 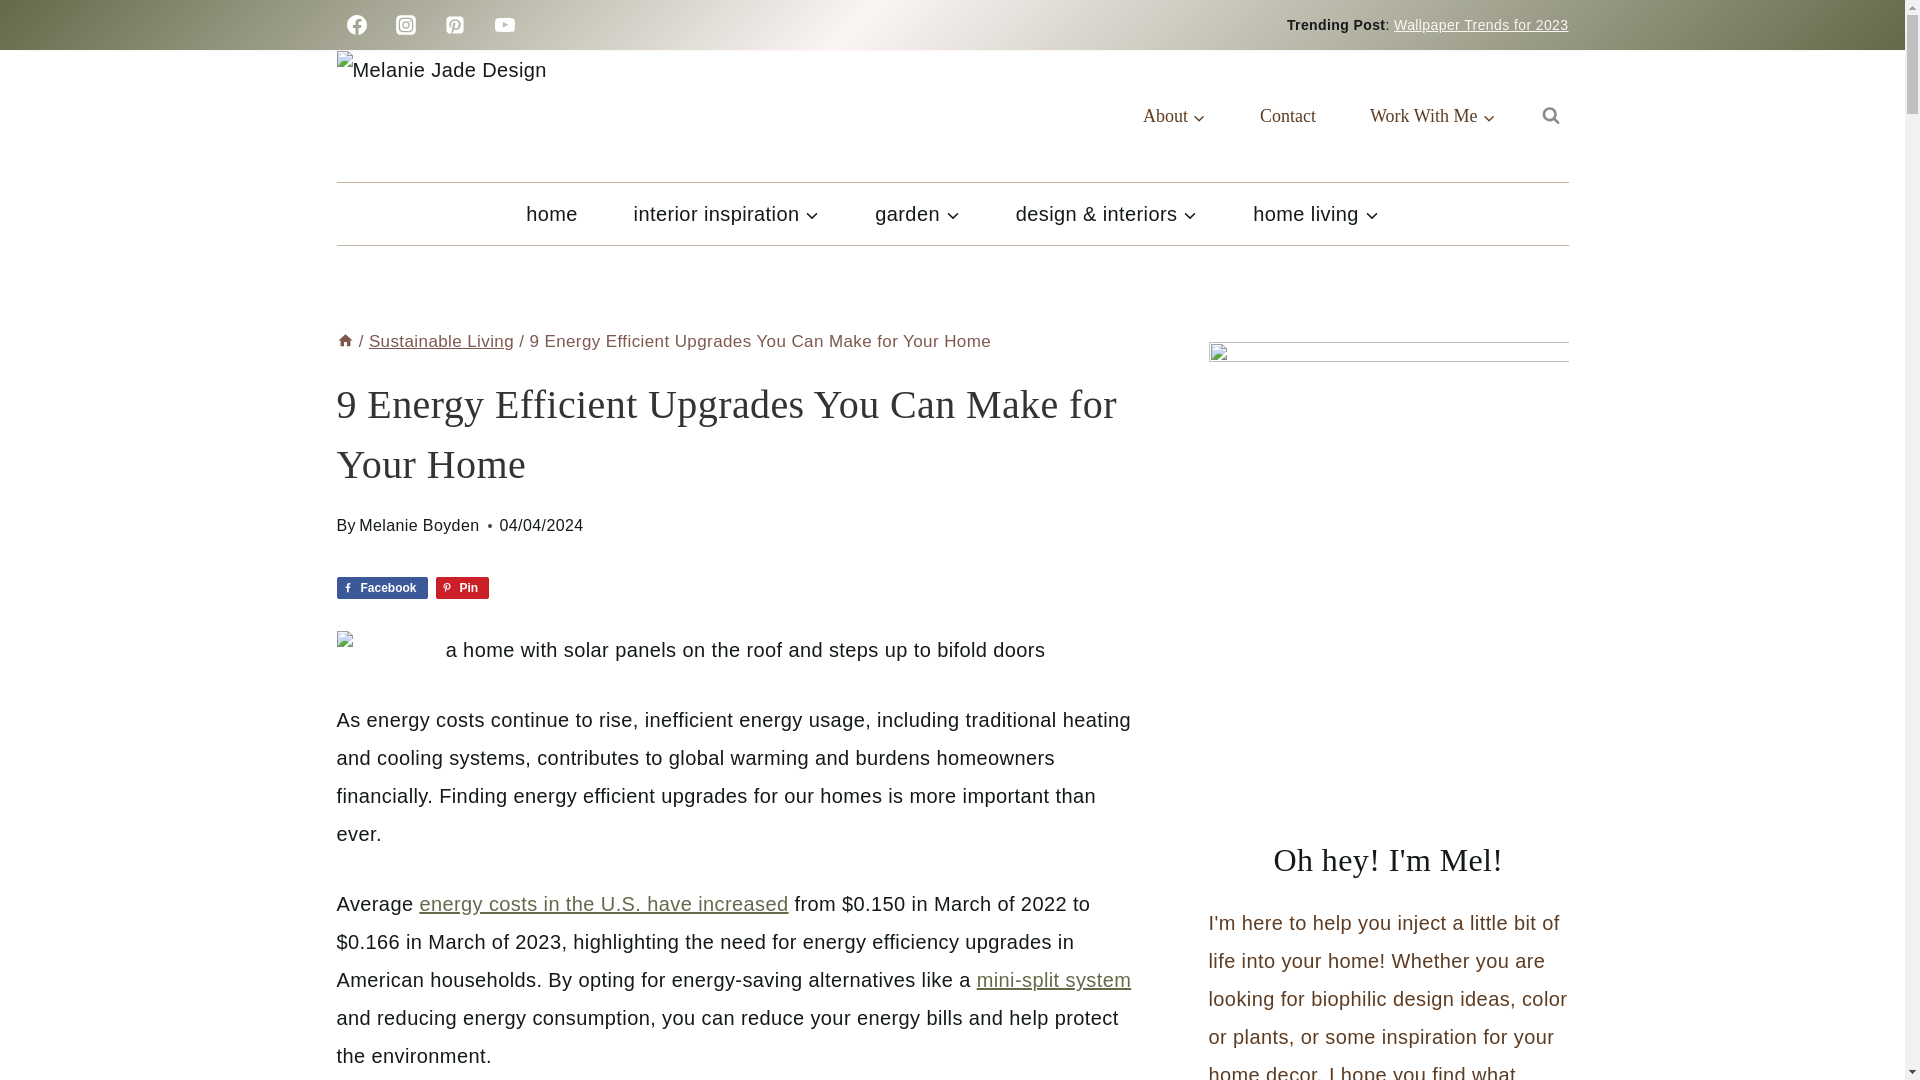 What do you see at coordinates (916, 214) in the screenshot?
I see `garden` at bounding box center [916, 214].